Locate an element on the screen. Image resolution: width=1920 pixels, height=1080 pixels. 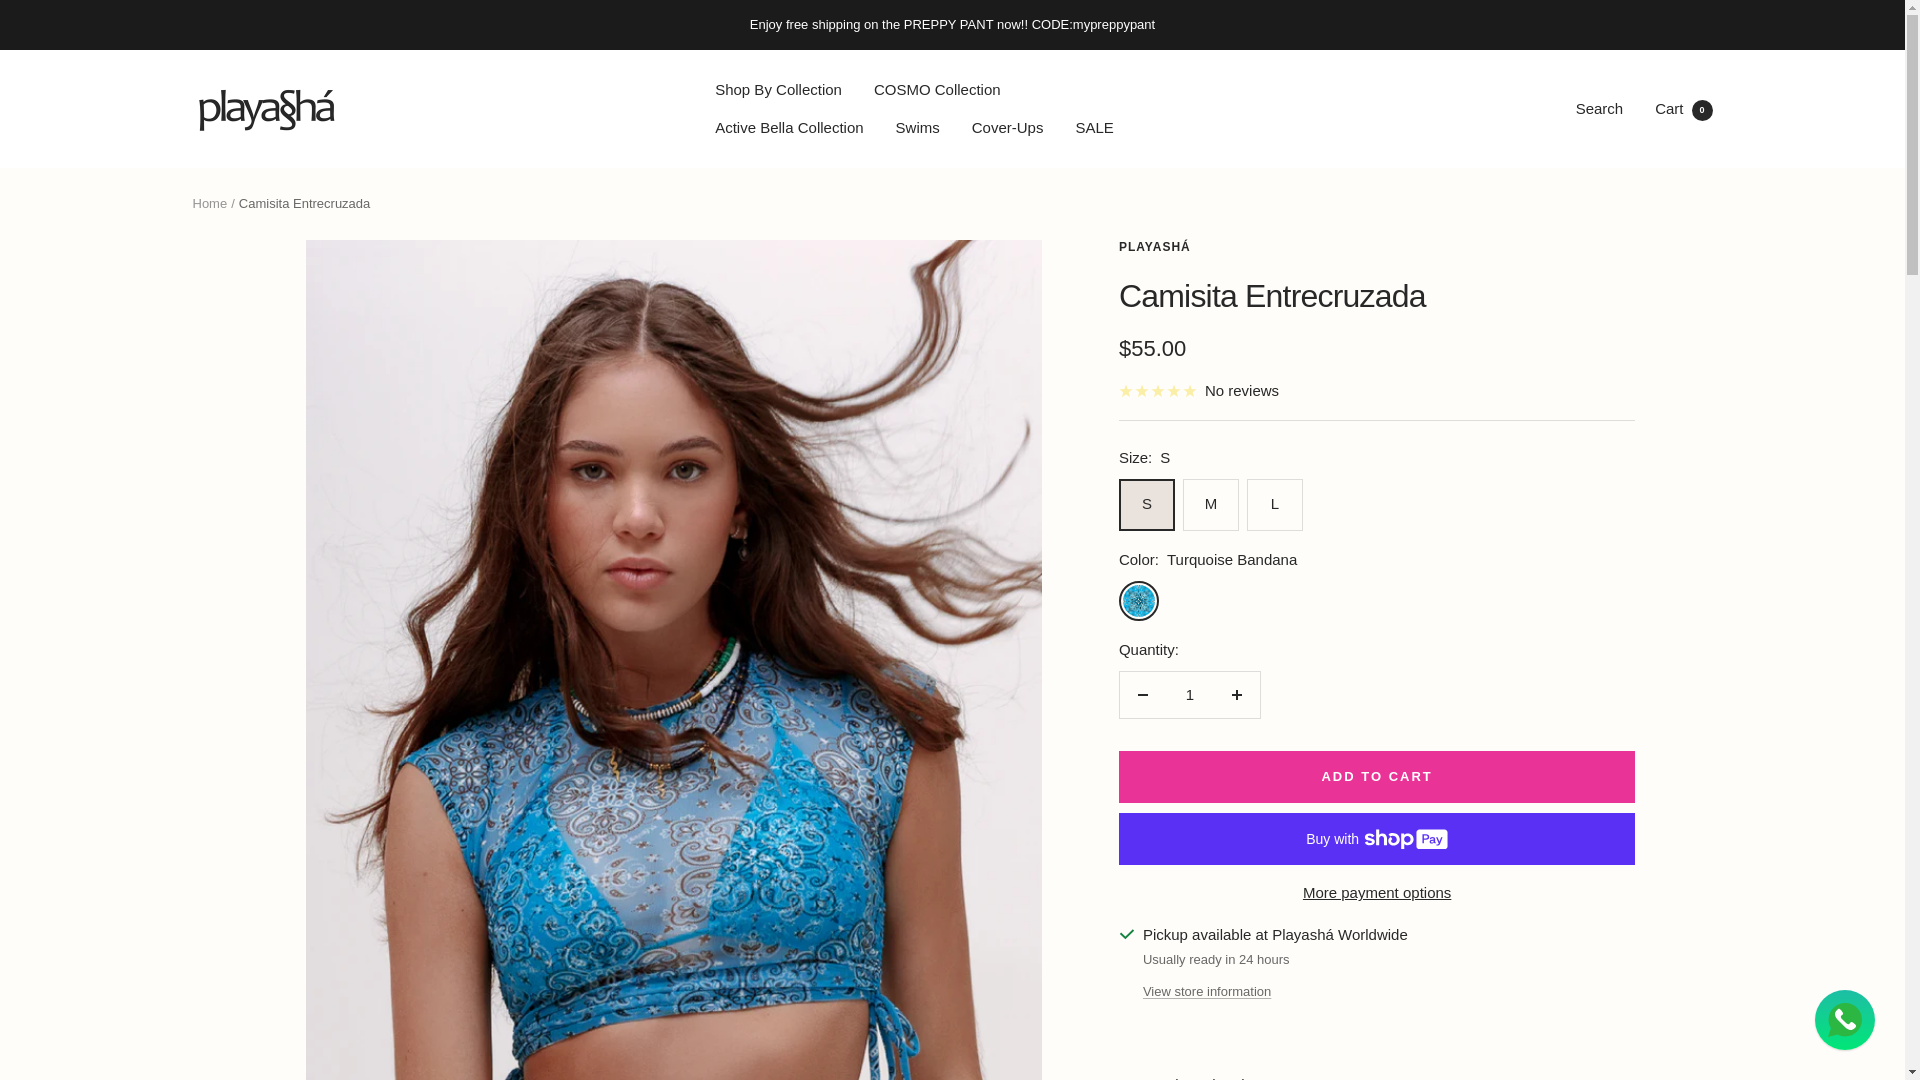
View store information is located at coordinates (1206, 992).